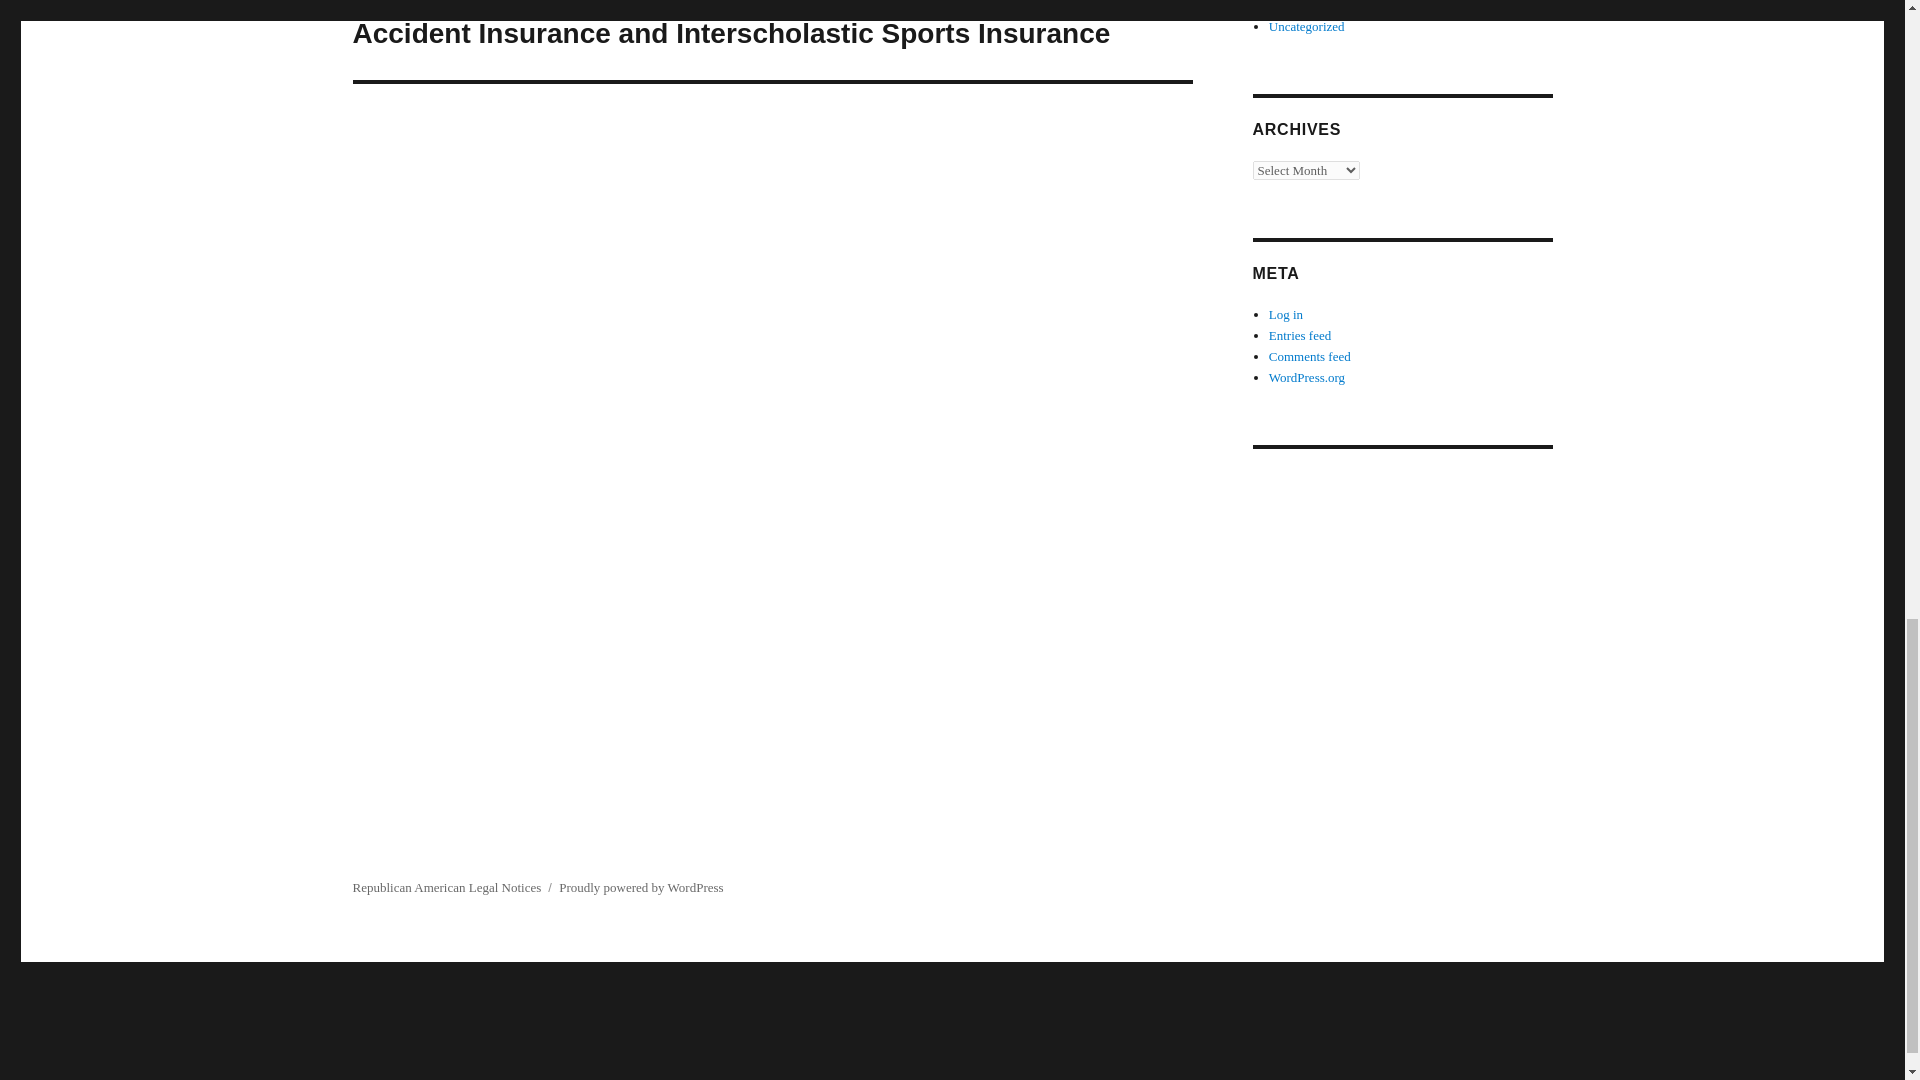  Describe the element at coordinates (1310, 356) in the screenshot. I see `Comments feed` at that location.